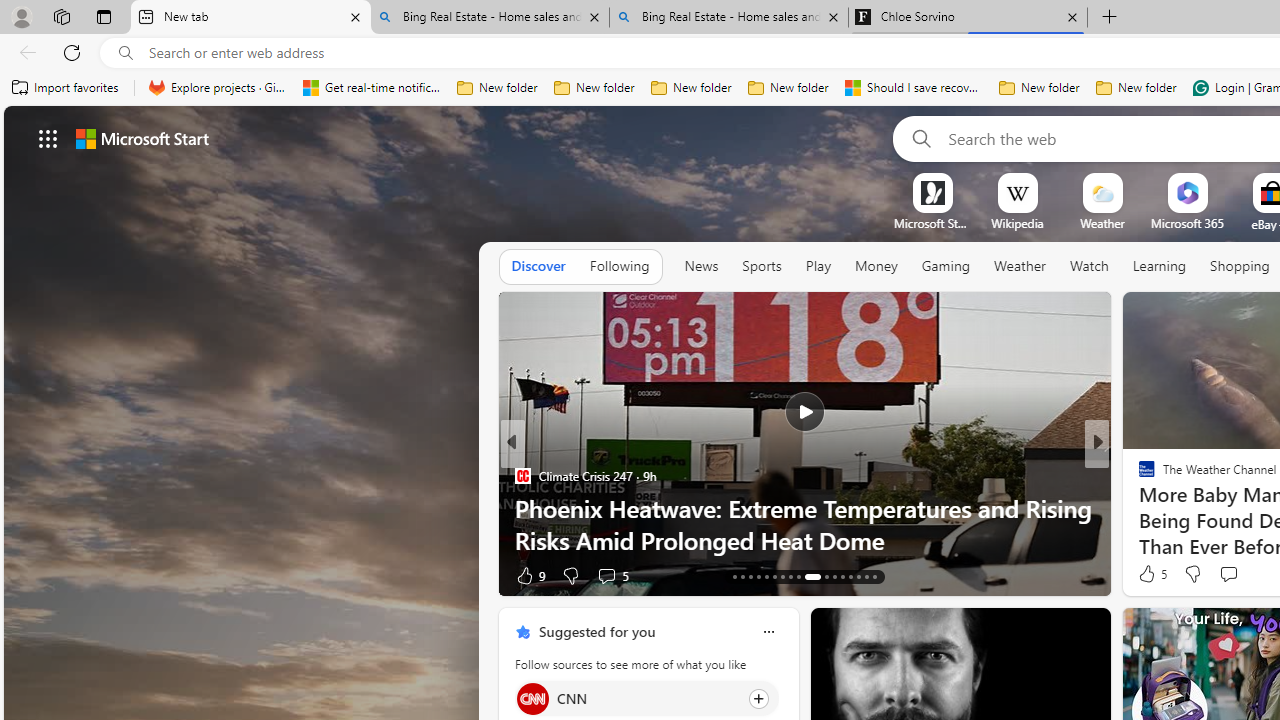 This screenshot has width=1280, height=720. What do you see at coordinates (596, 631) in the screenshot?
I see `Suggested for you` at bounding box center [596, 631].